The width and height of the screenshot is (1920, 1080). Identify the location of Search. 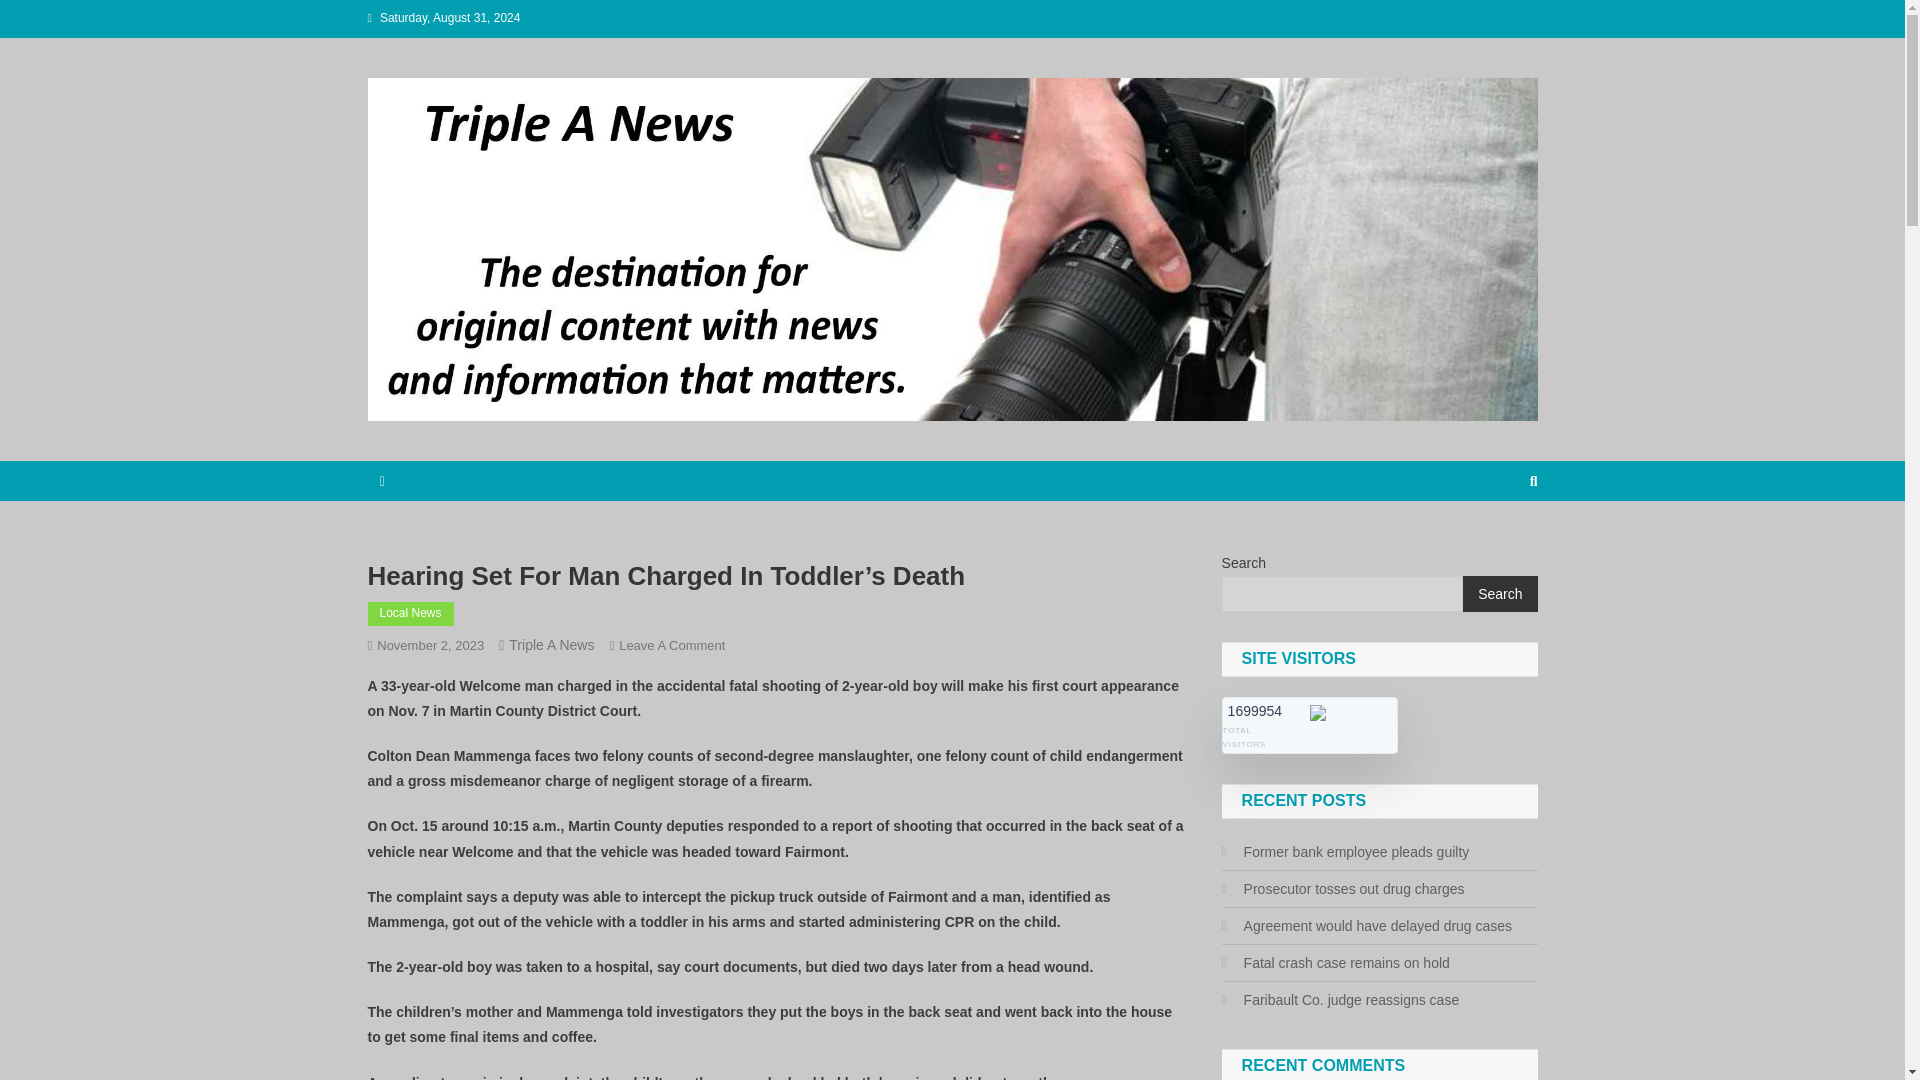
(1500, 594).